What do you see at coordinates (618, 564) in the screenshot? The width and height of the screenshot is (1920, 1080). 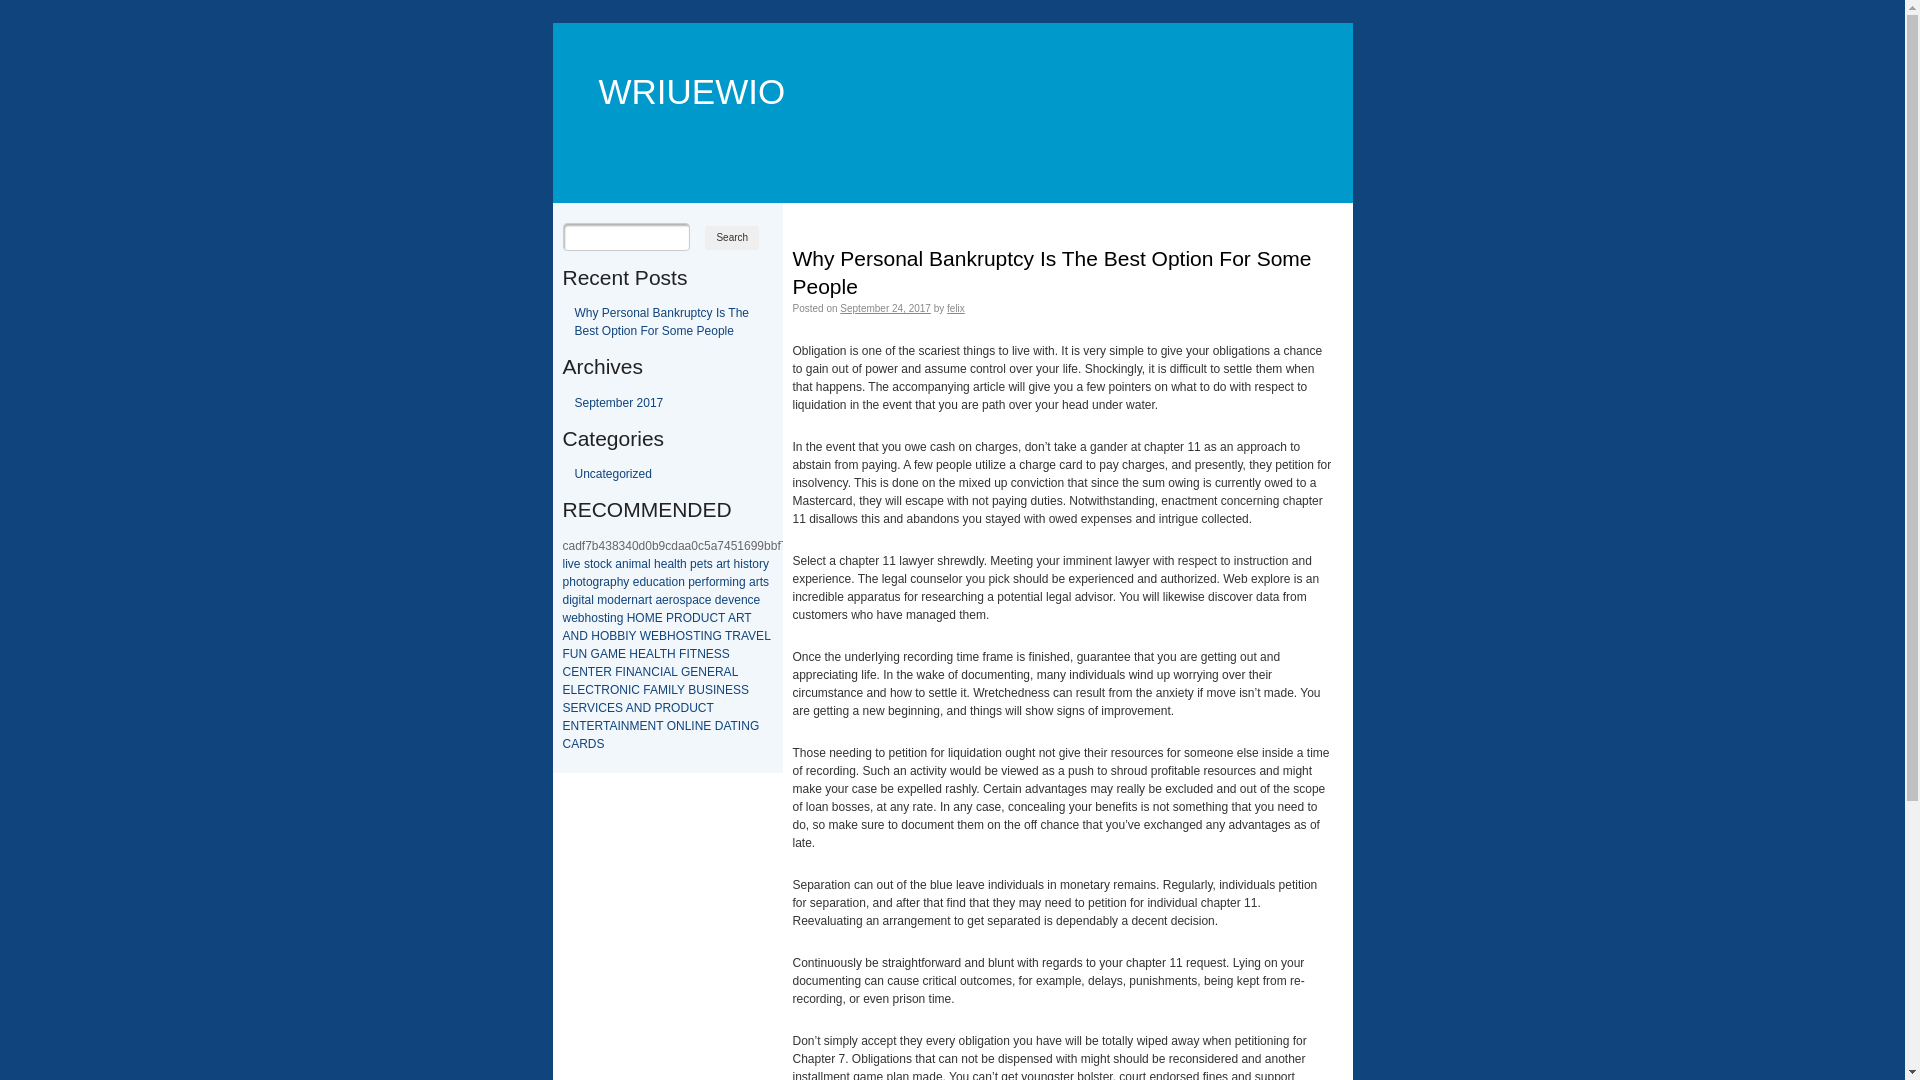 I see `a` at bounding box center [618, 564].